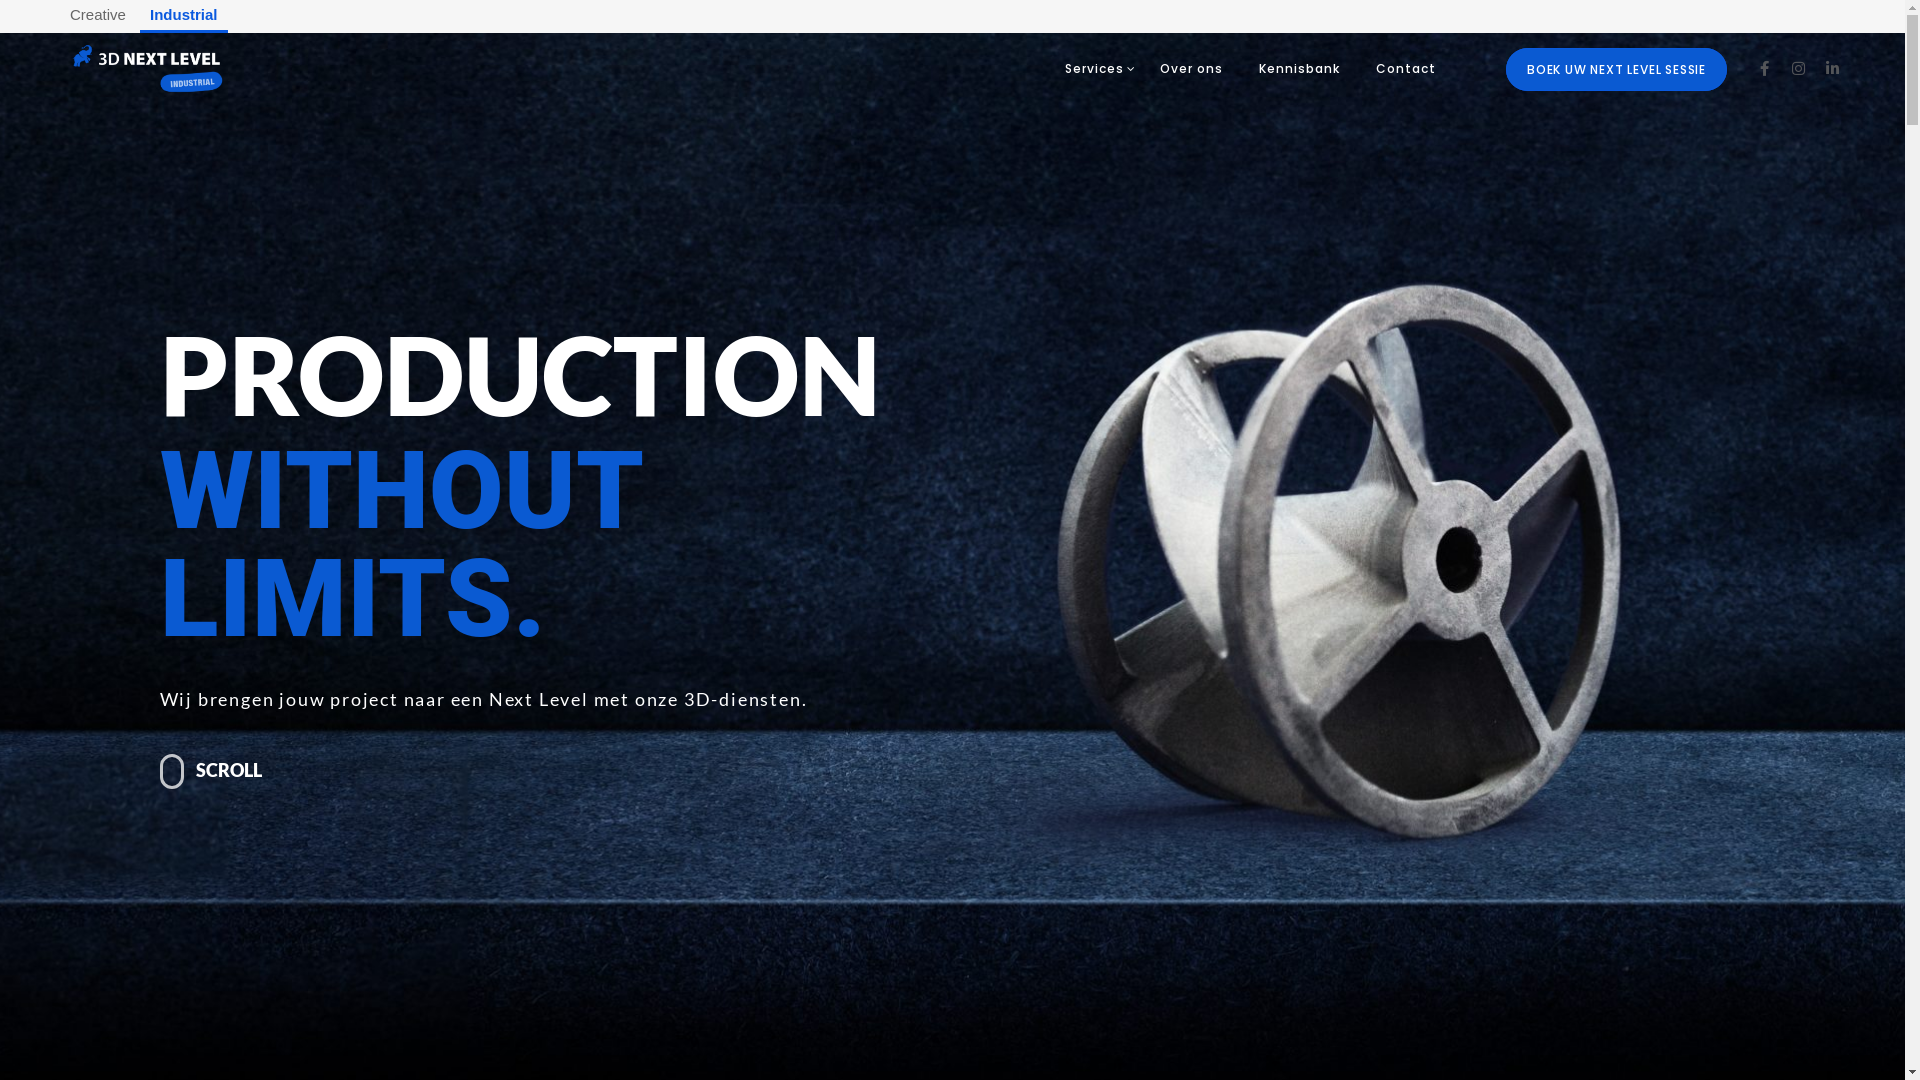 The image size is (1920, 1080). Describe the element at coordinates (1192, 68) in the screenshot. I see `Over ons` at that location.